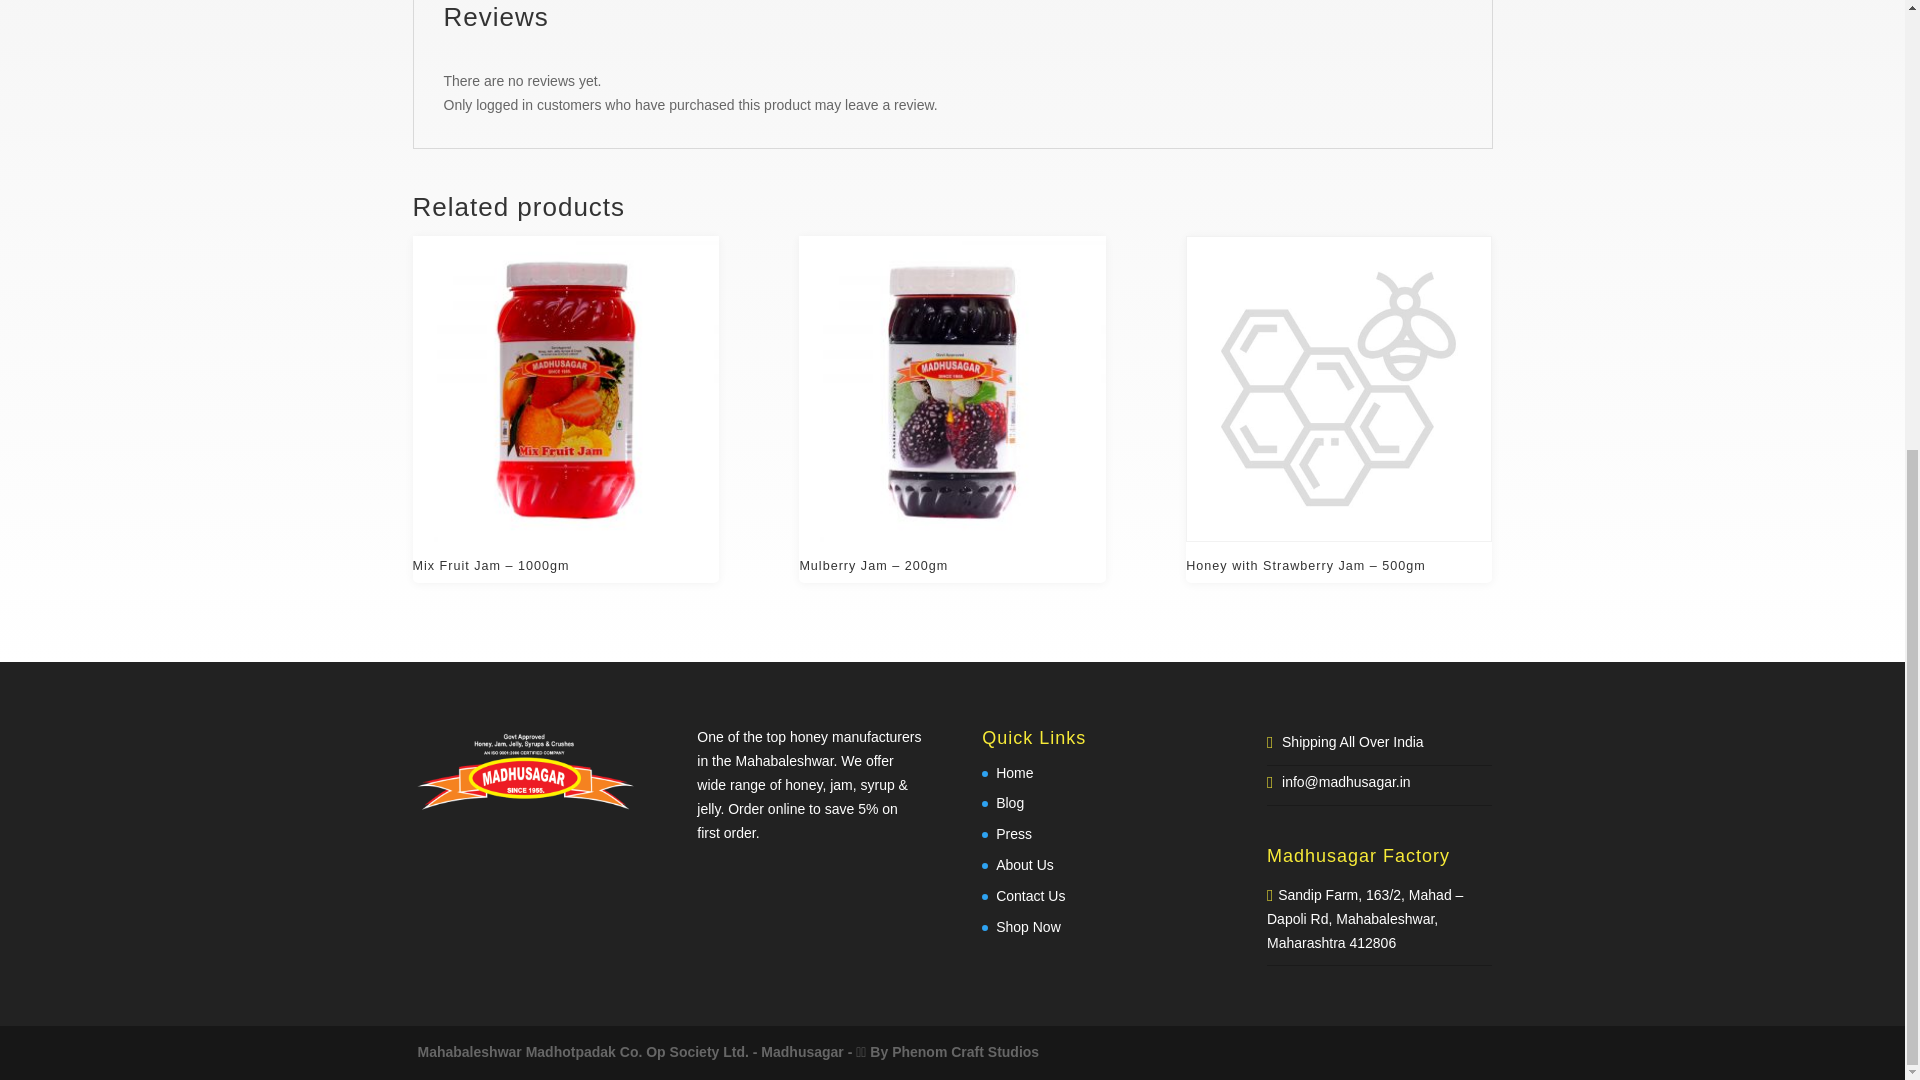 The image size is (1920, 1080). What do you see at coordinates (1030, 895) in the screenshot?
I see `Contact Us` at bounding box center [1030, 895].